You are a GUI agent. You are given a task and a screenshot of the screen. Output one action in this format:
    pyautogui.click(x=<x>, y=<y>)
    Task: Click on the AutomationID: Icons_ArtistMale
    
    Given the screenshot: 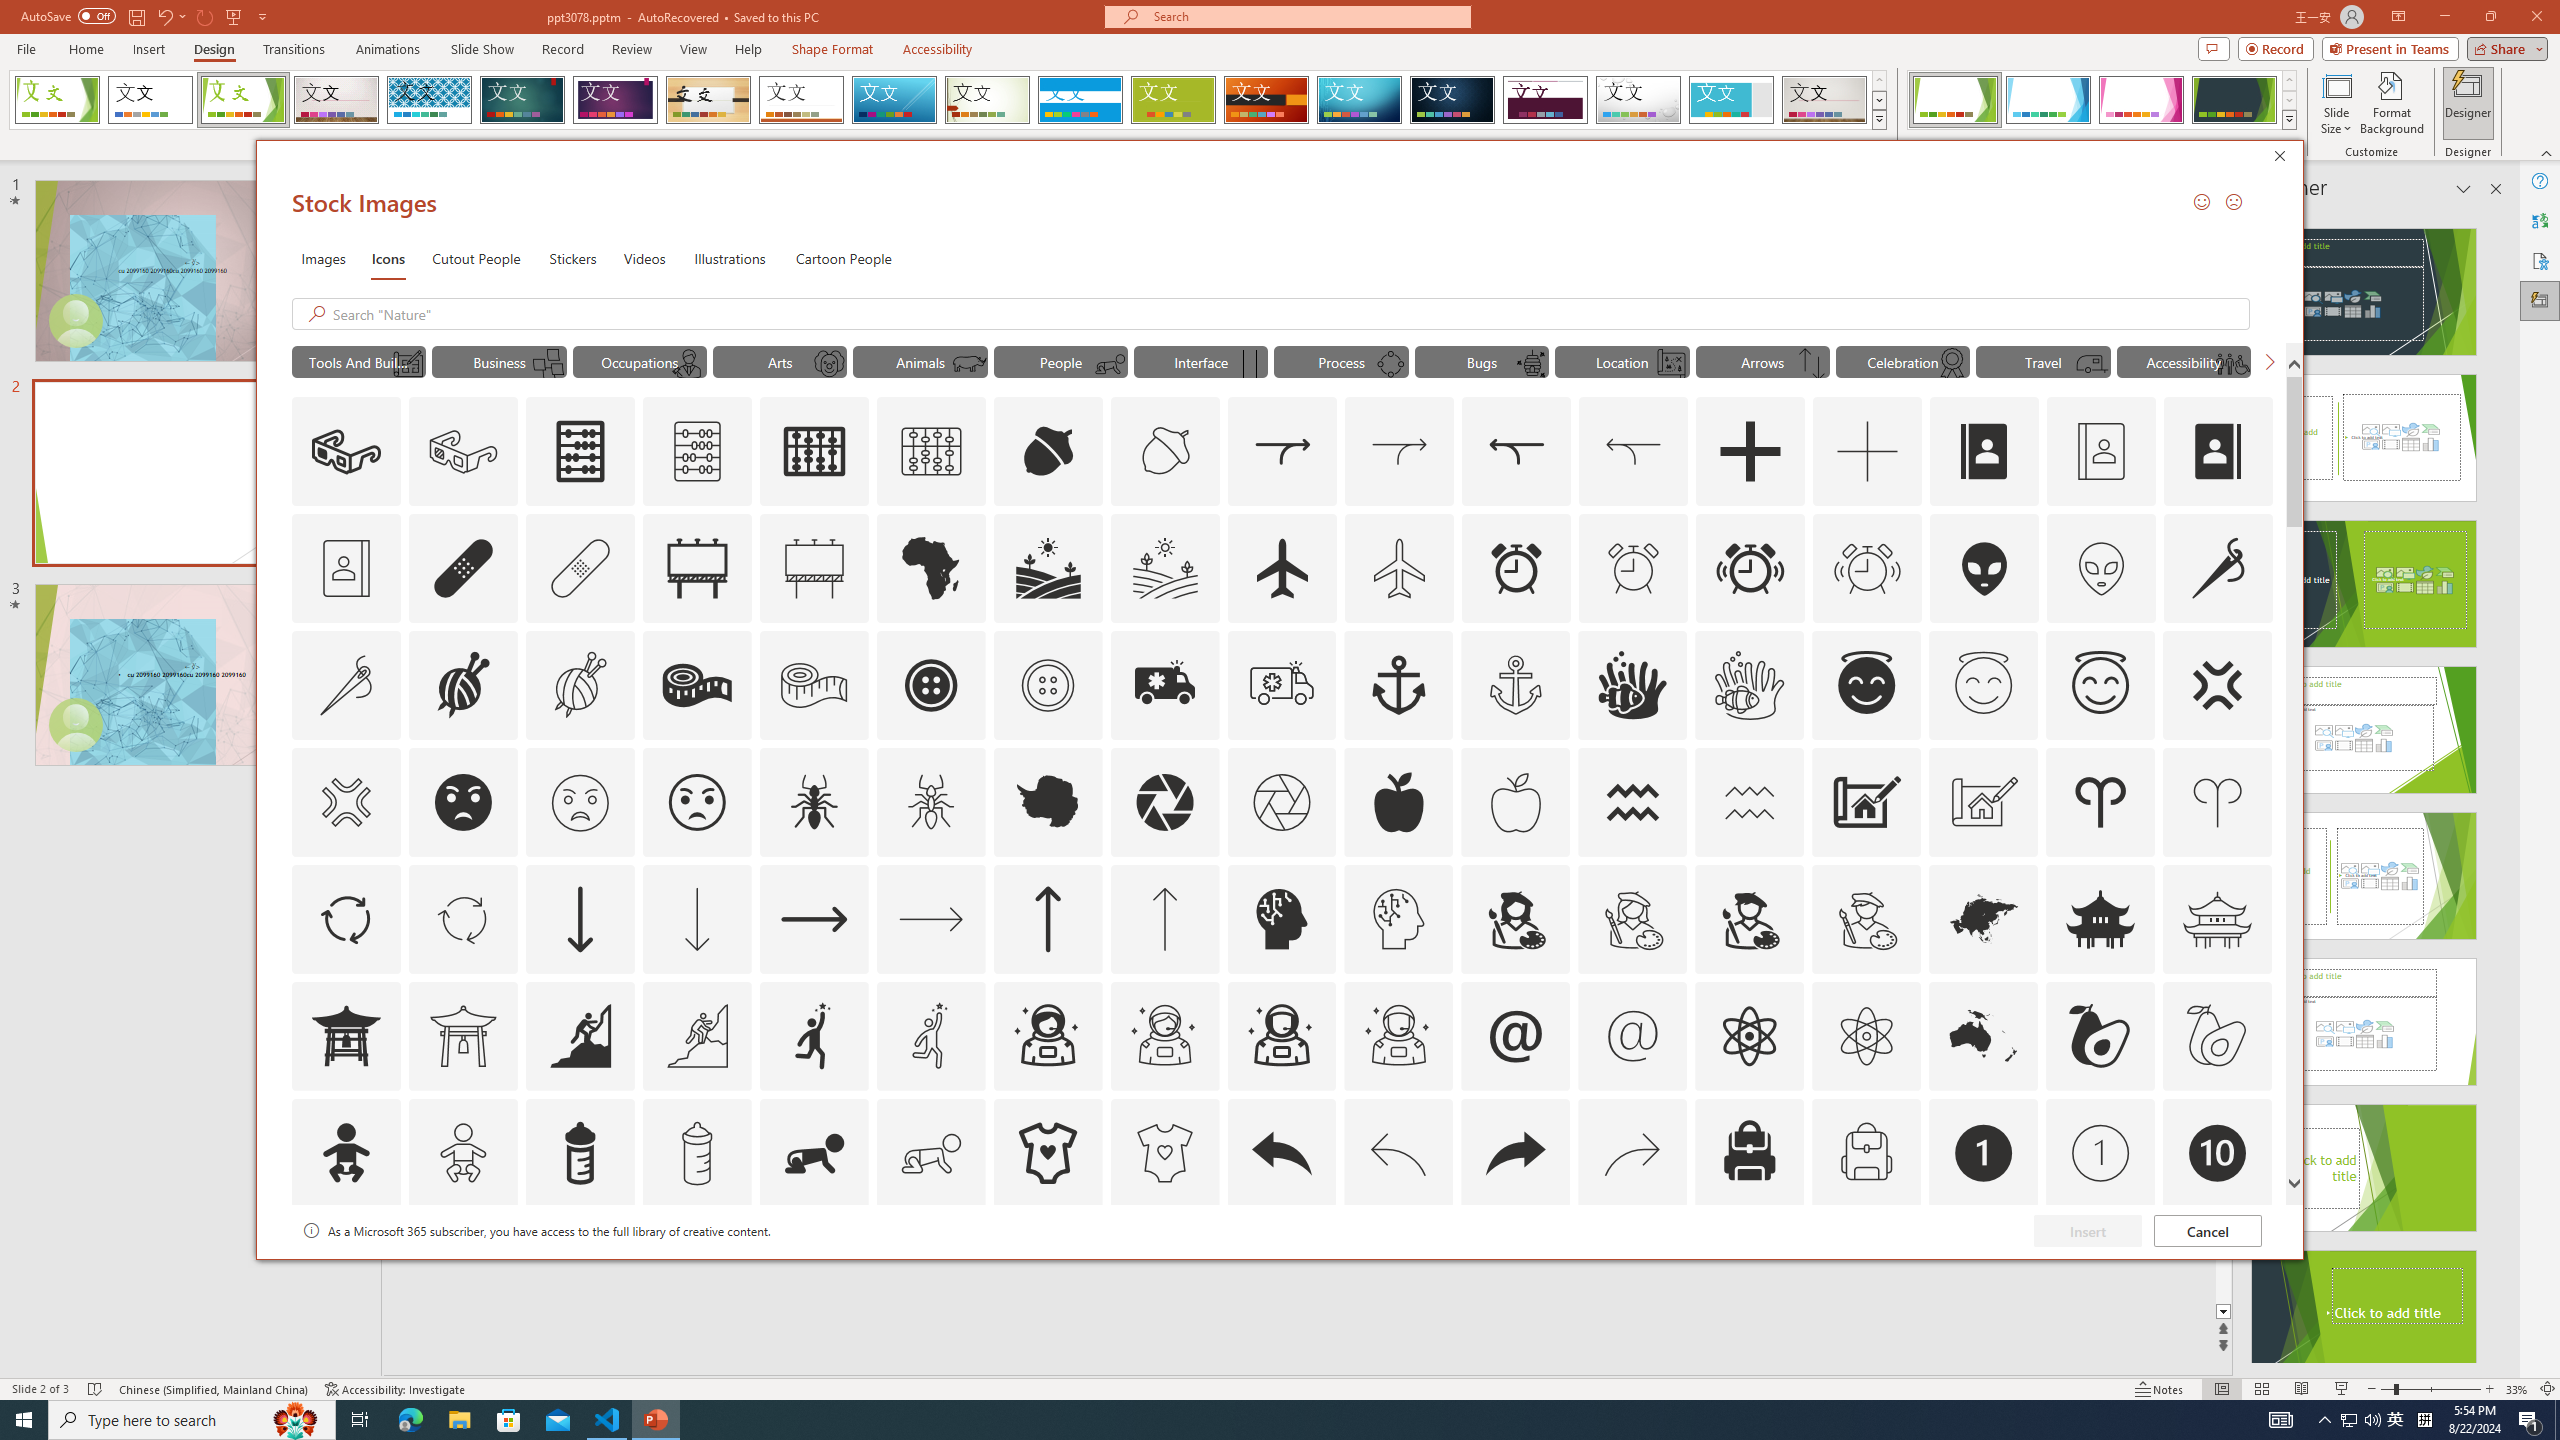 What is the action you would take?
    pyautogui.click(x=1750, y=918)
    